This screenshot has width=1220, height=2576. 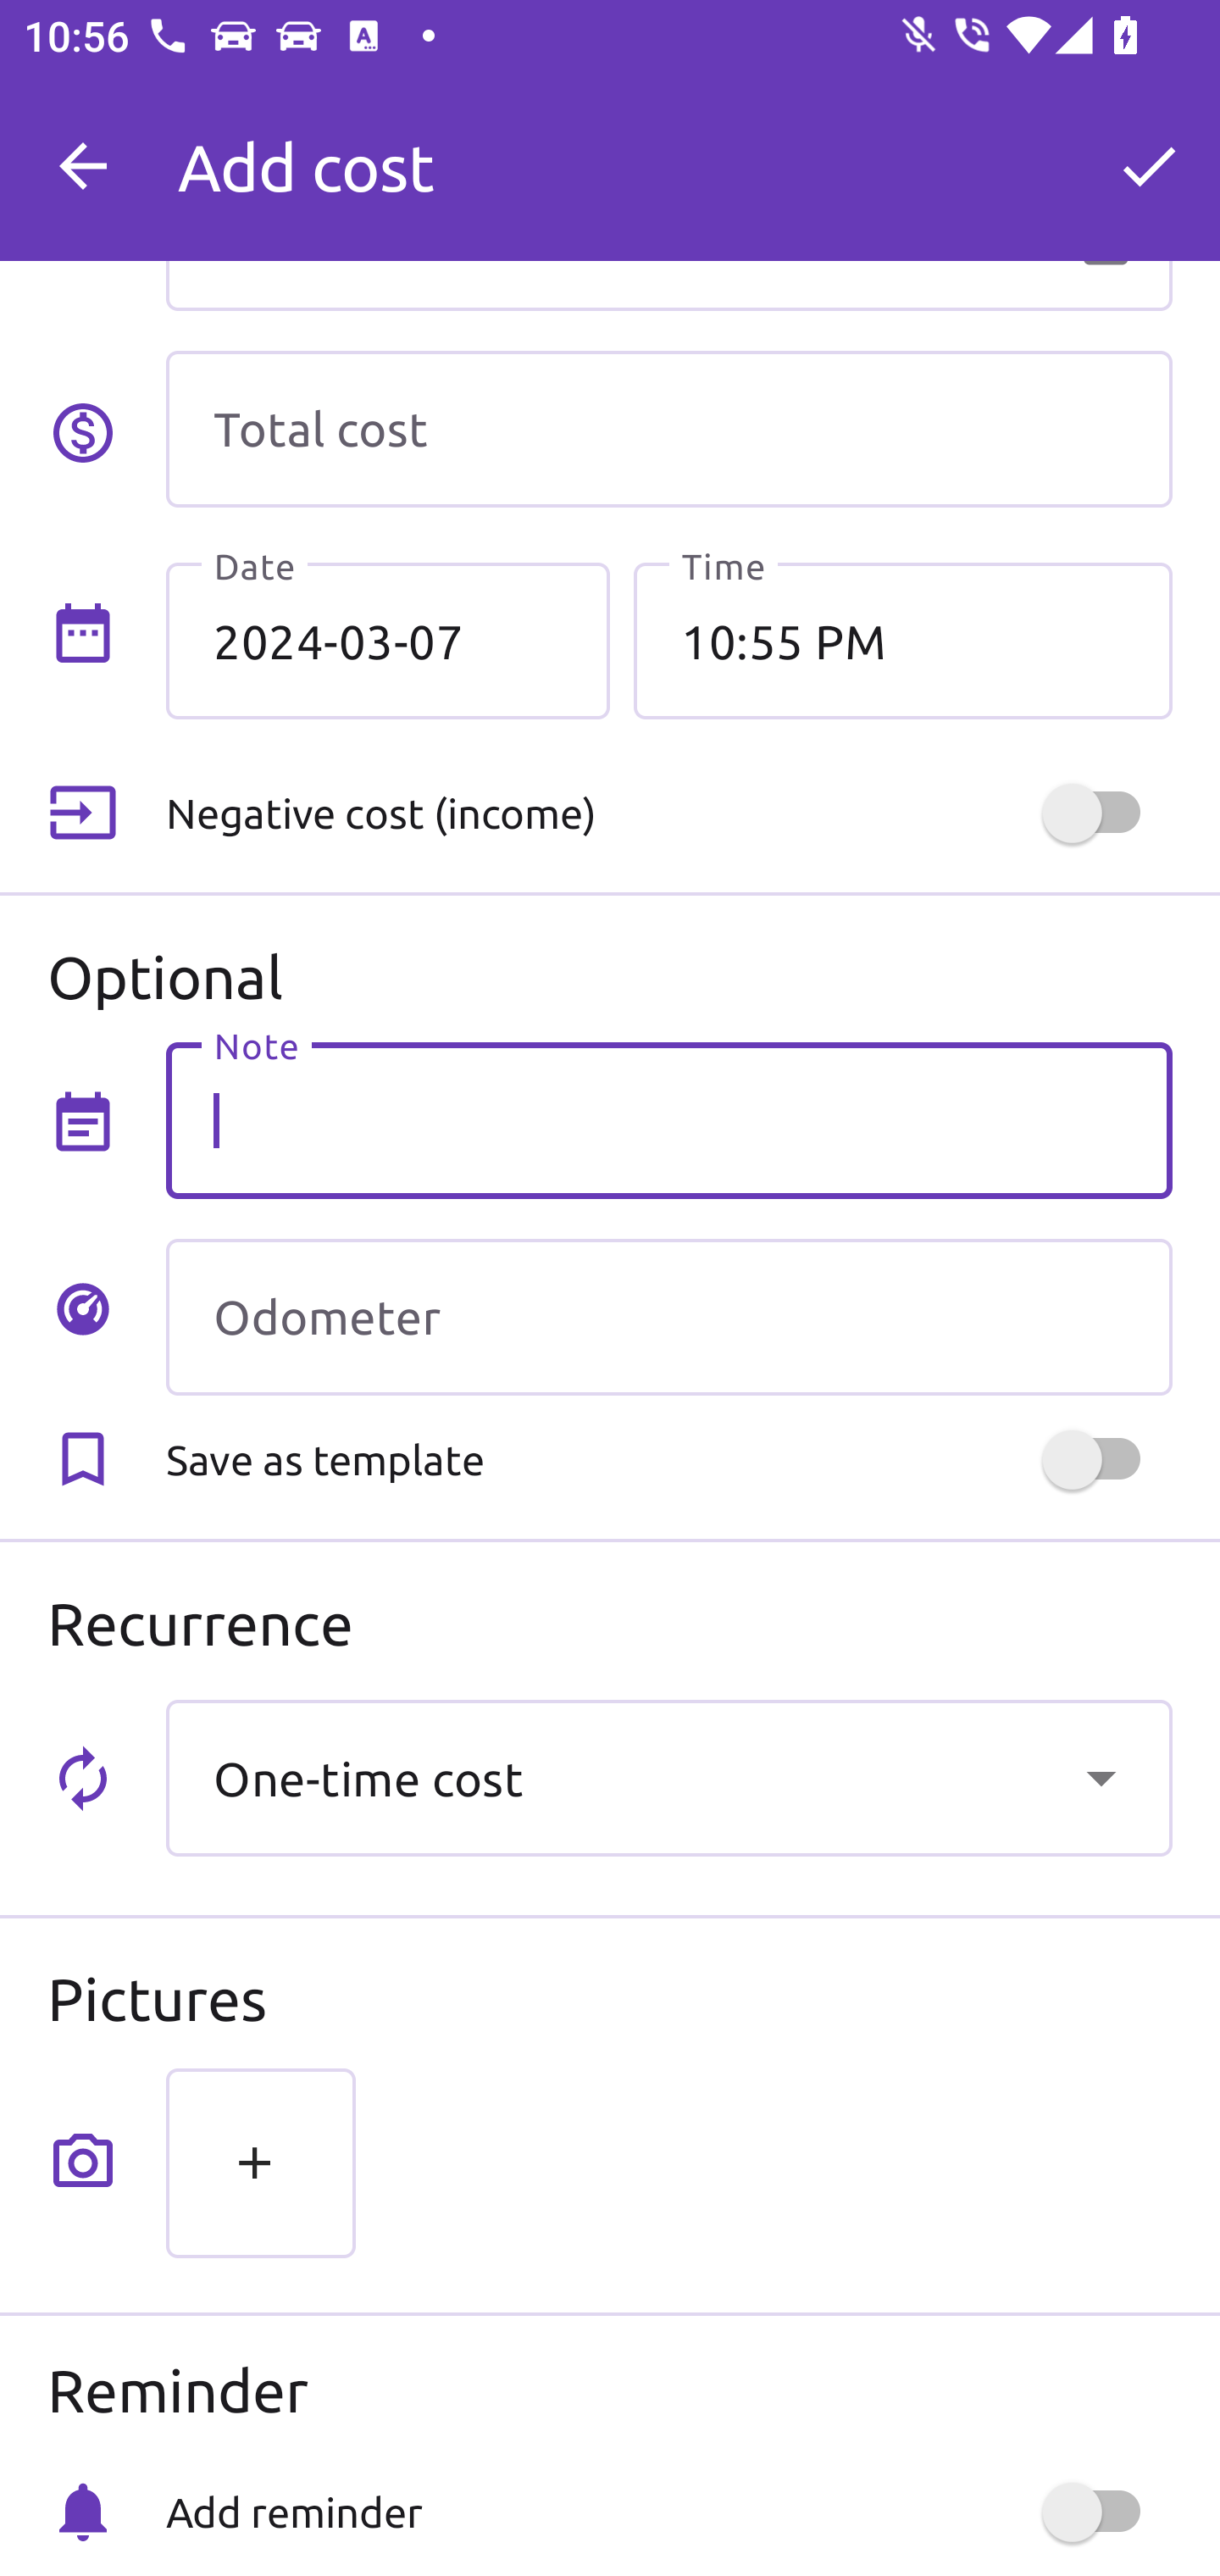 I want to click on Navigate up, so click(x=83, y=166).